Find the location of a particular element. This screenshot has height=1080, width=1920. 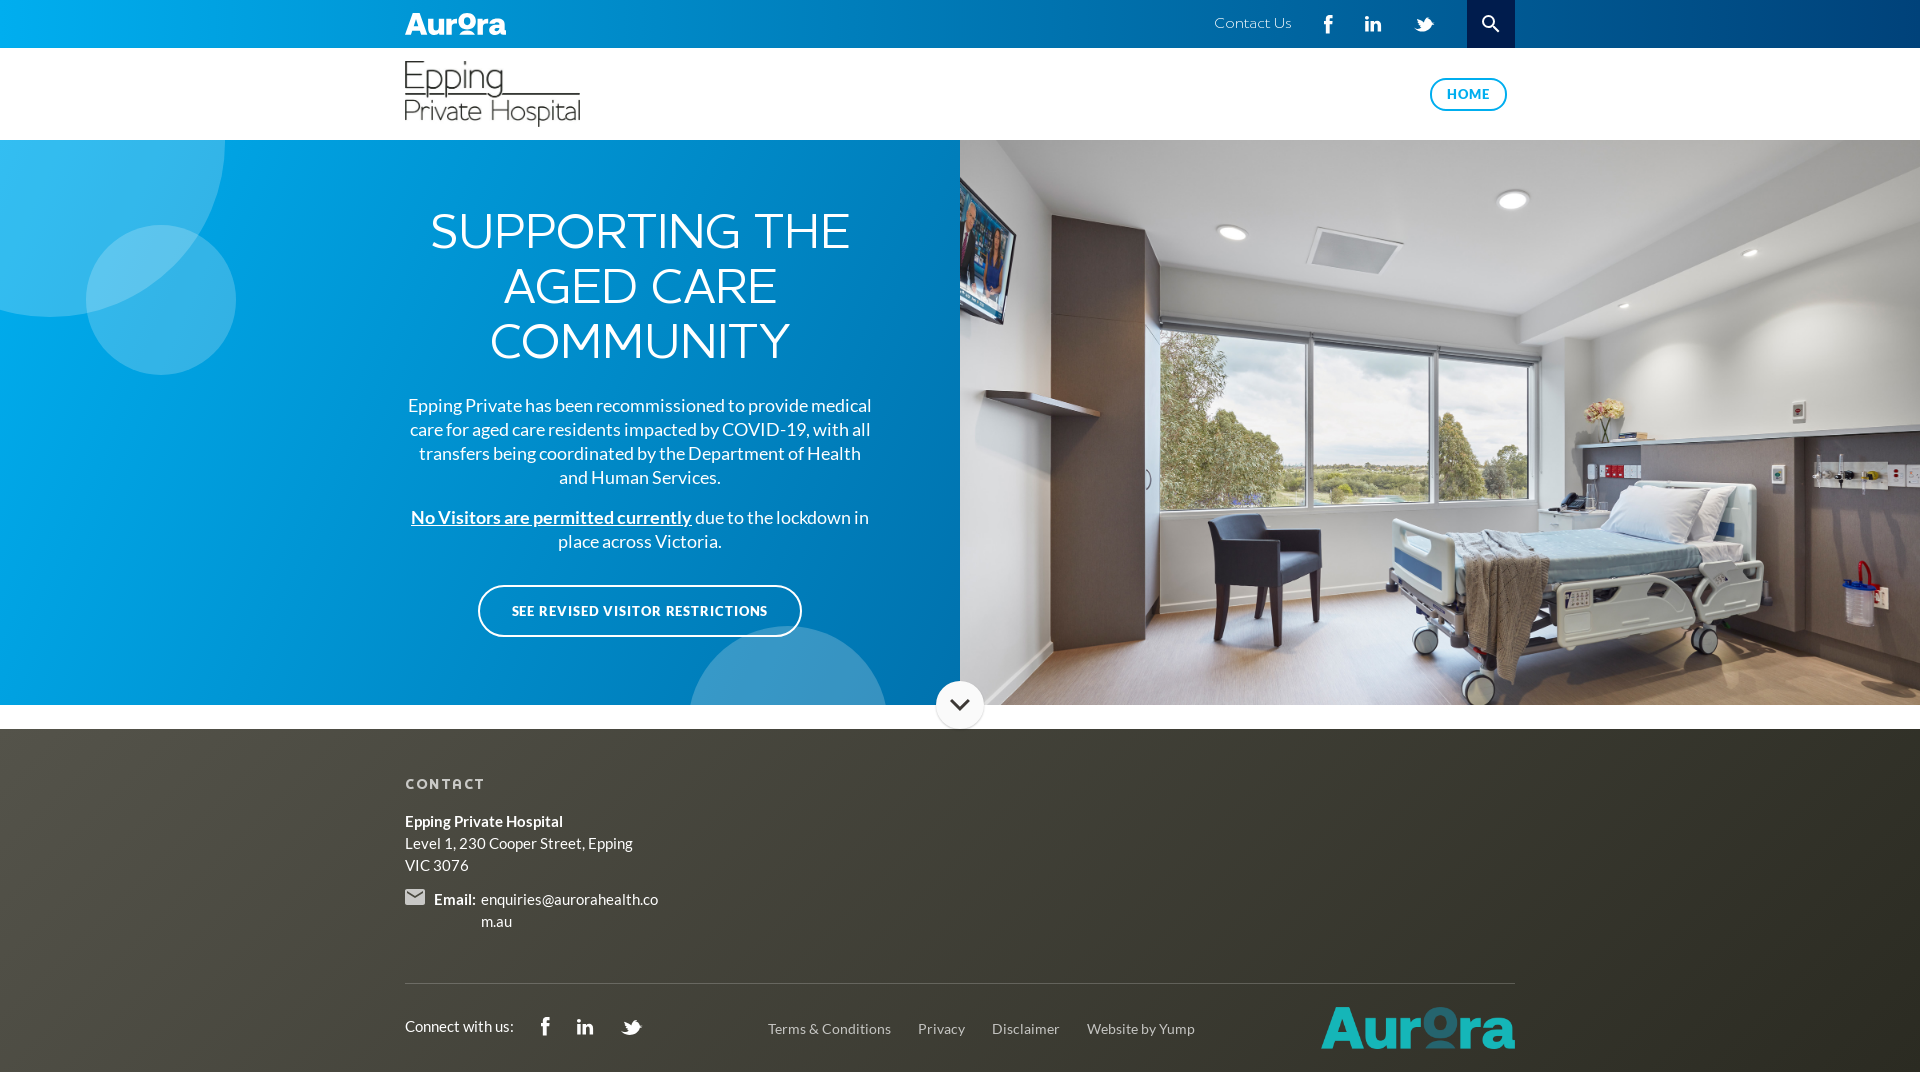

HOME
(CURRENT) is located at coordinates (1468, 94).